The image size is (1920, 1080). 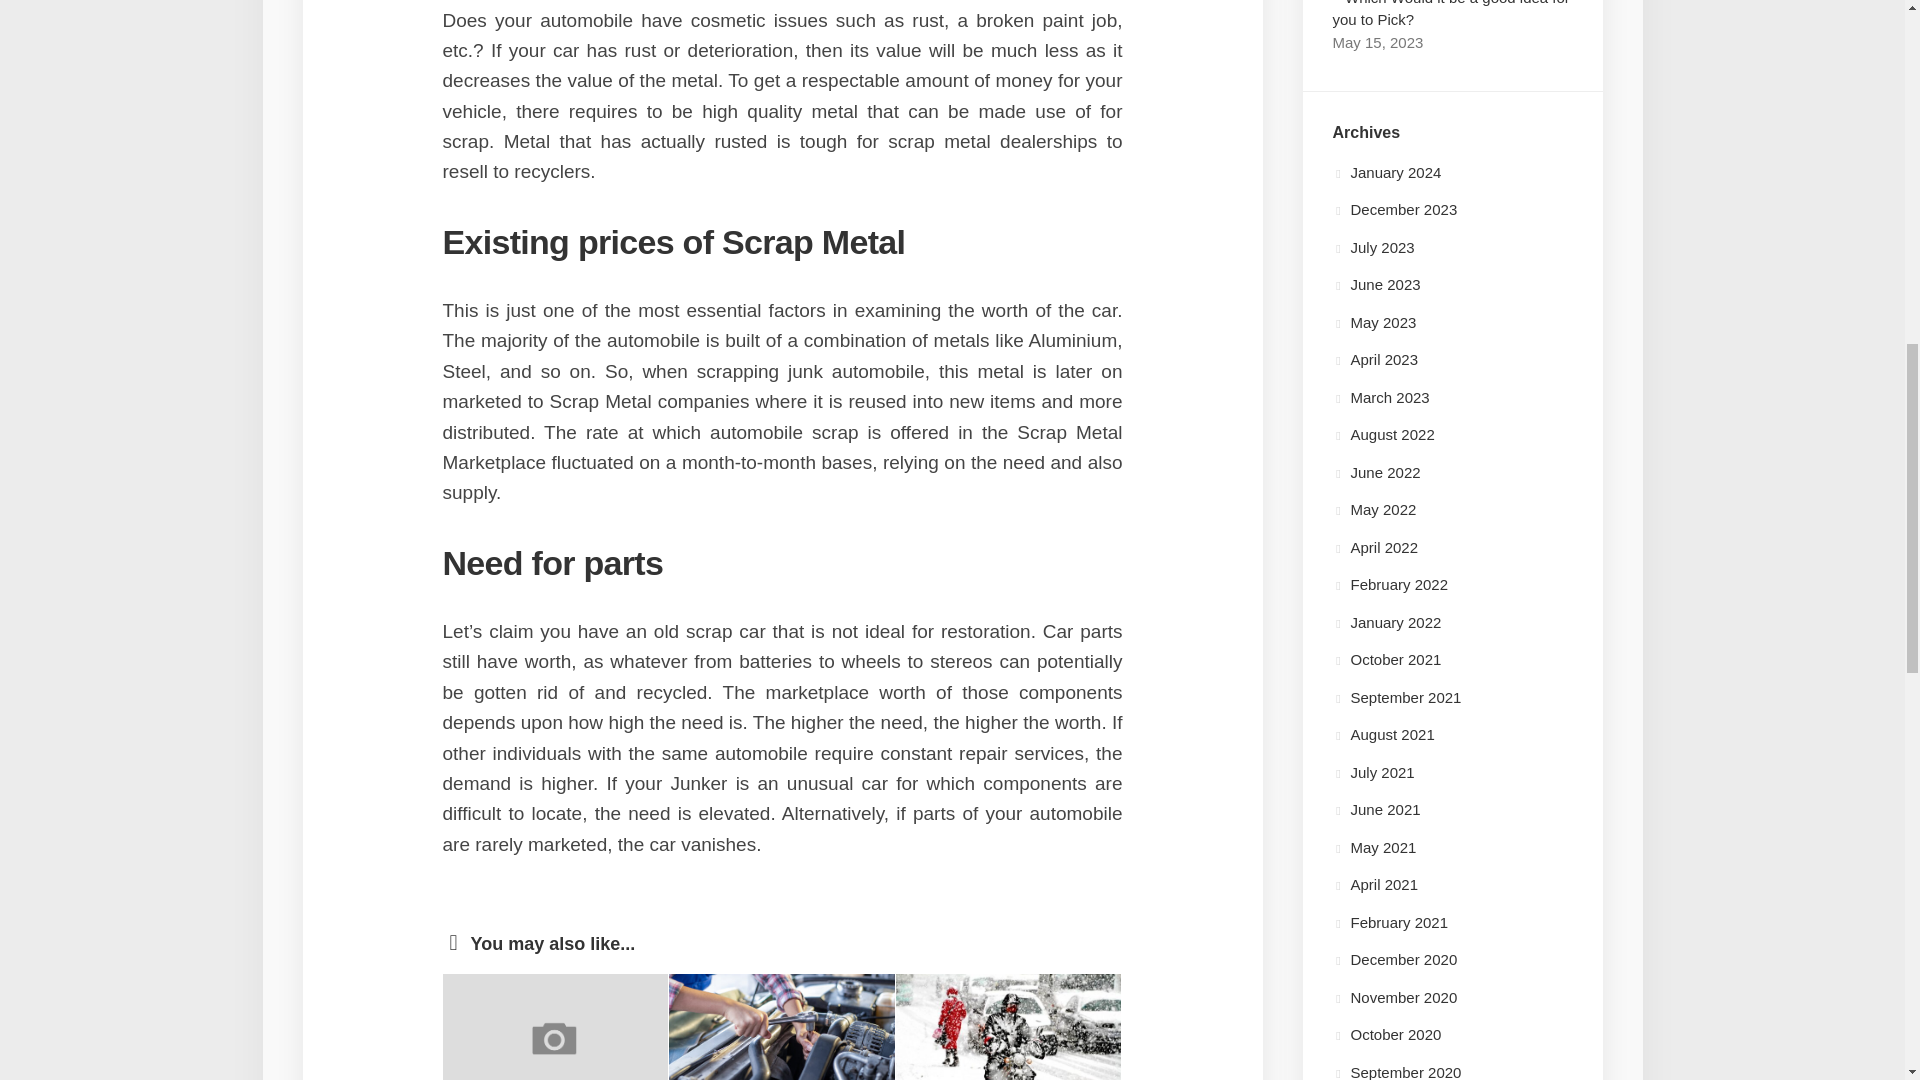 I want to click on January 2024, so click(x=1386, y=172).